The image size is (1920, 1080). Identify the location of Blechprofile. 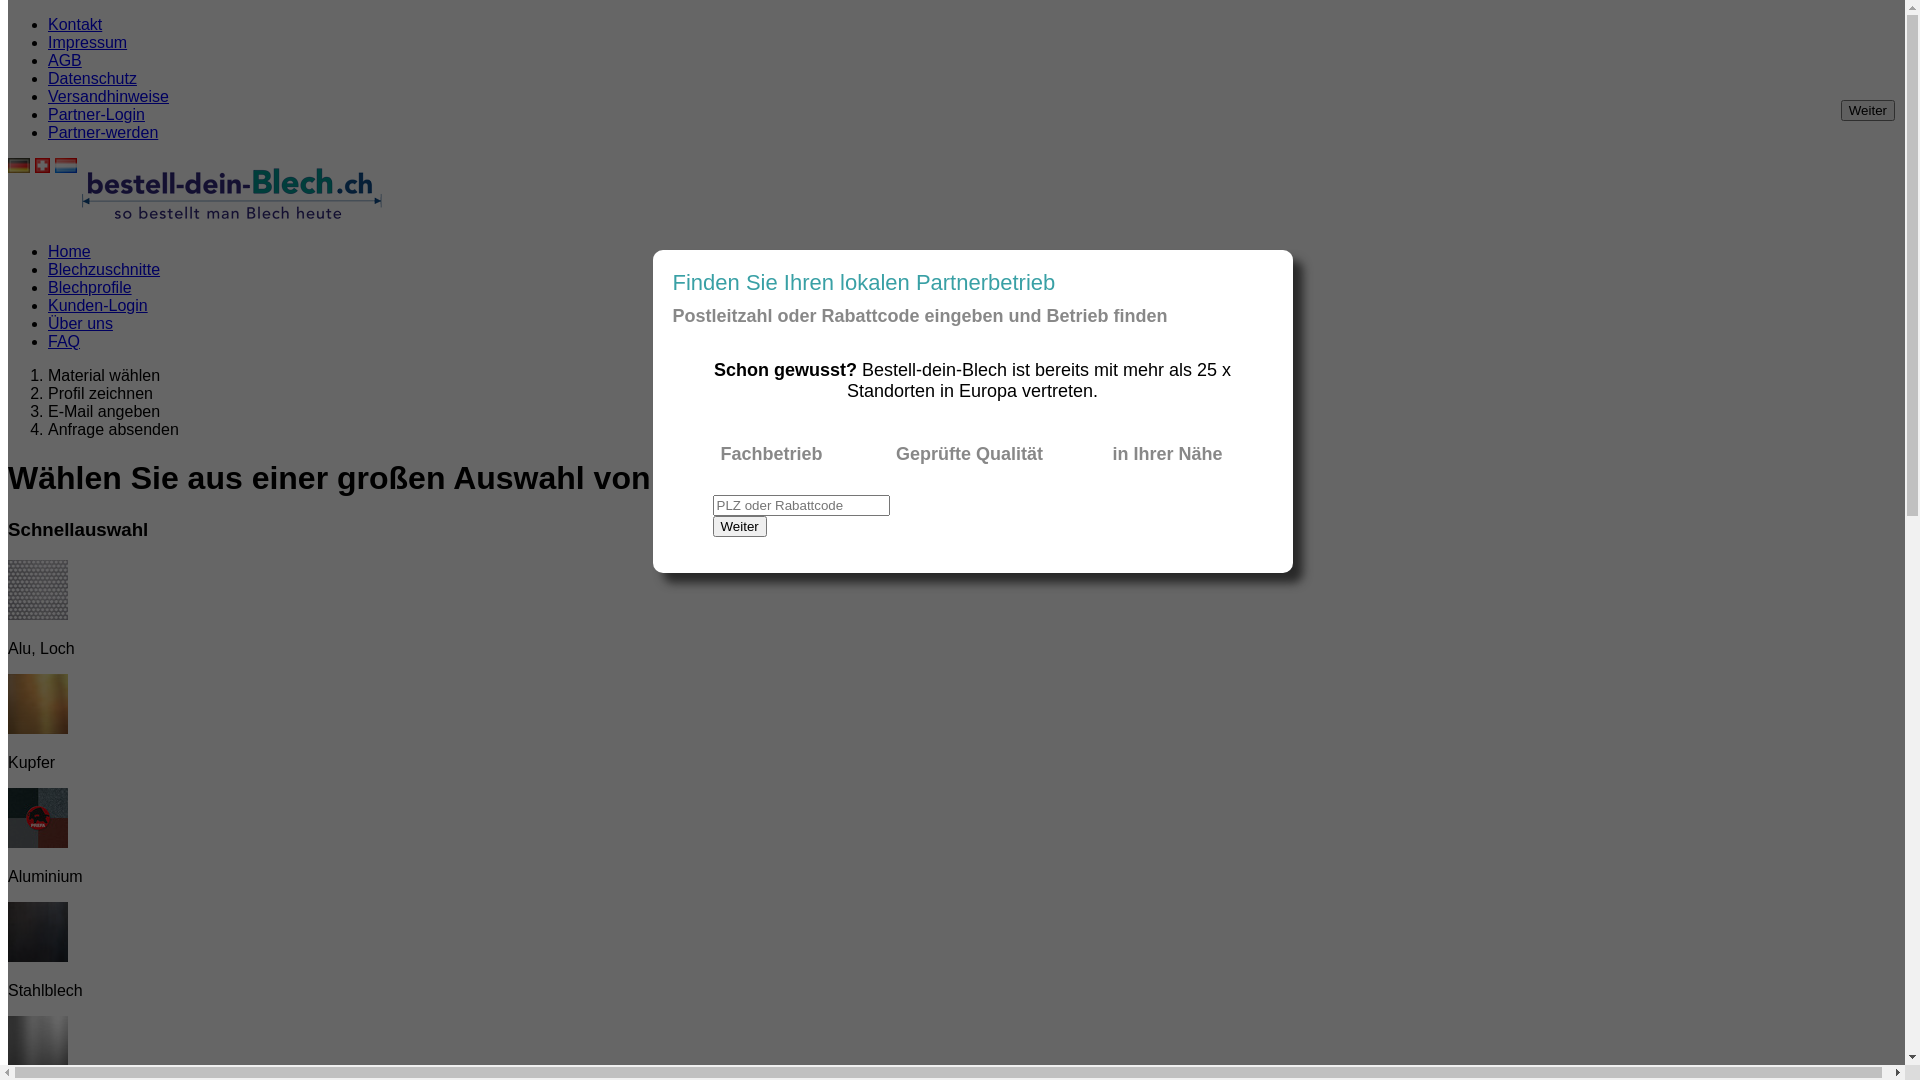
(90, 288).